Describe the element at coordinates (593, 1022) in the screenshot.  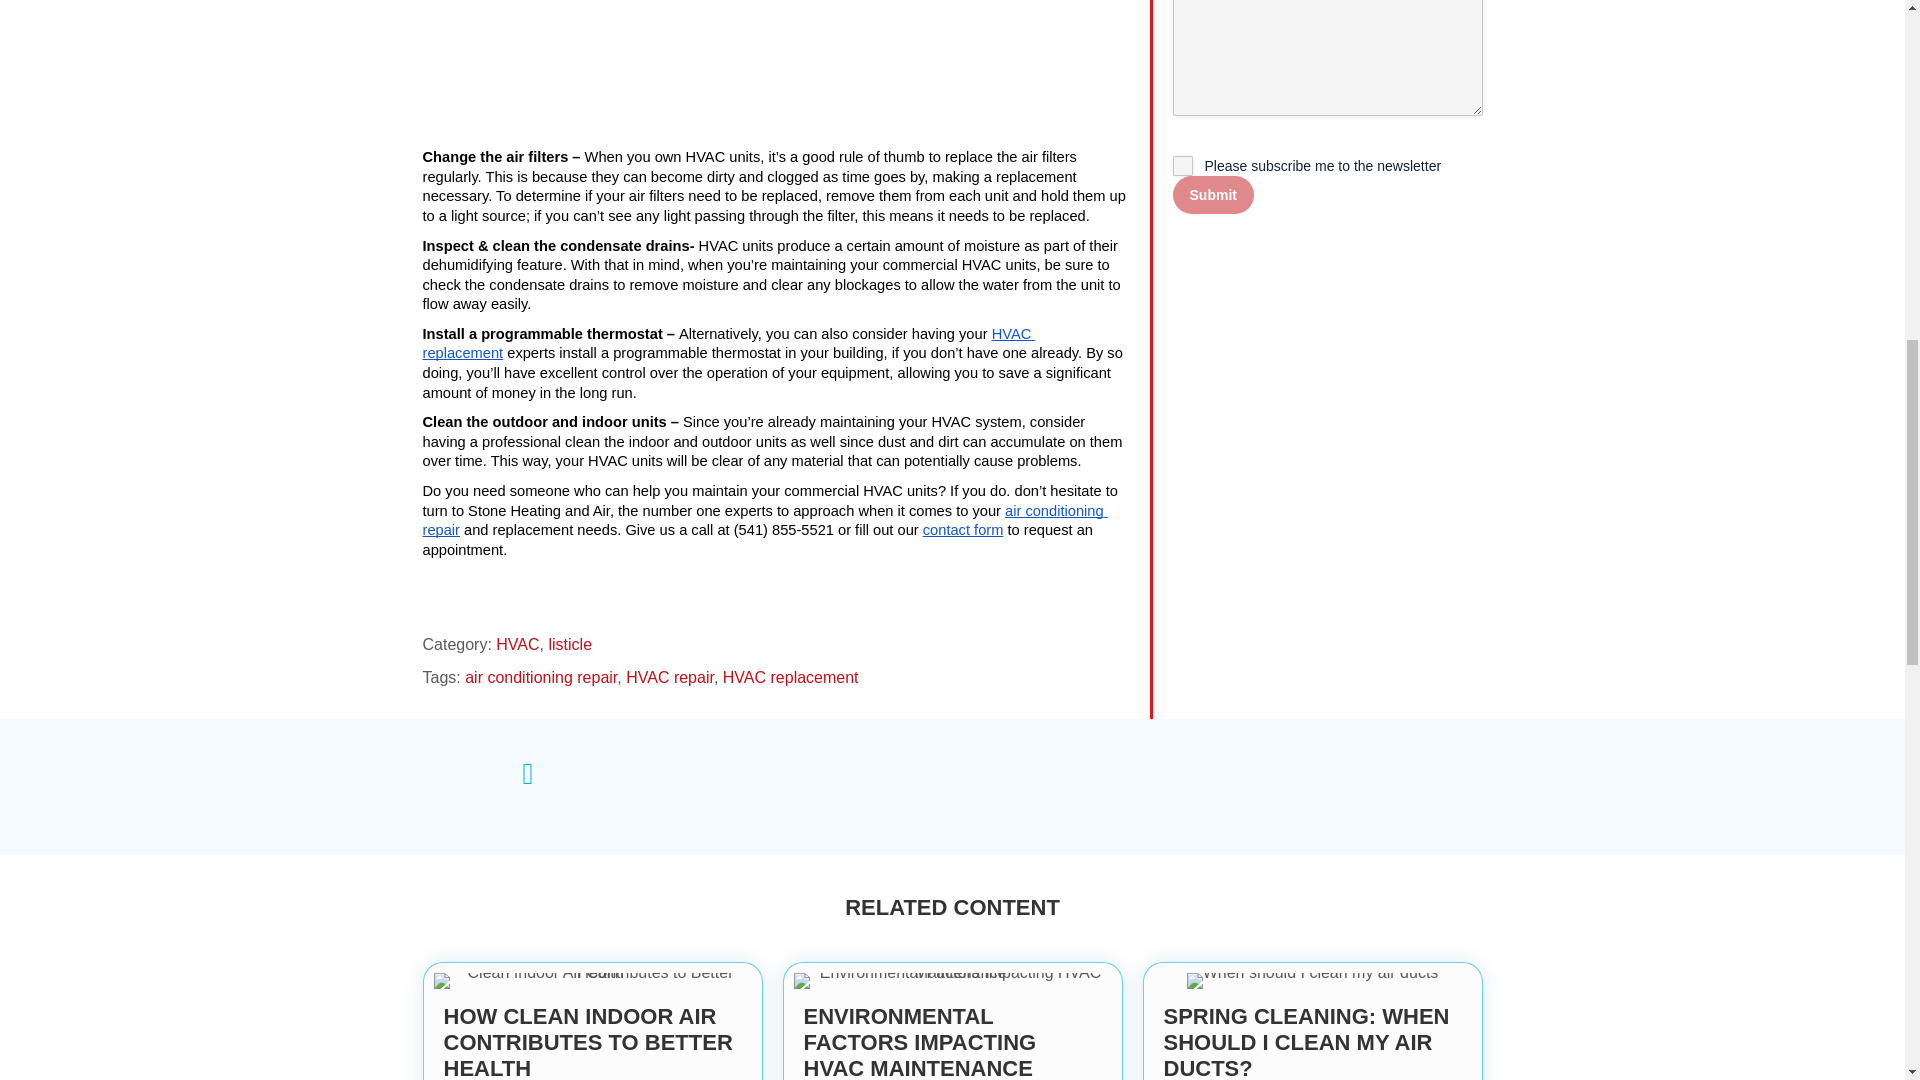
I see `How Clean Indoor Air Contributes to Better Health` at that location.